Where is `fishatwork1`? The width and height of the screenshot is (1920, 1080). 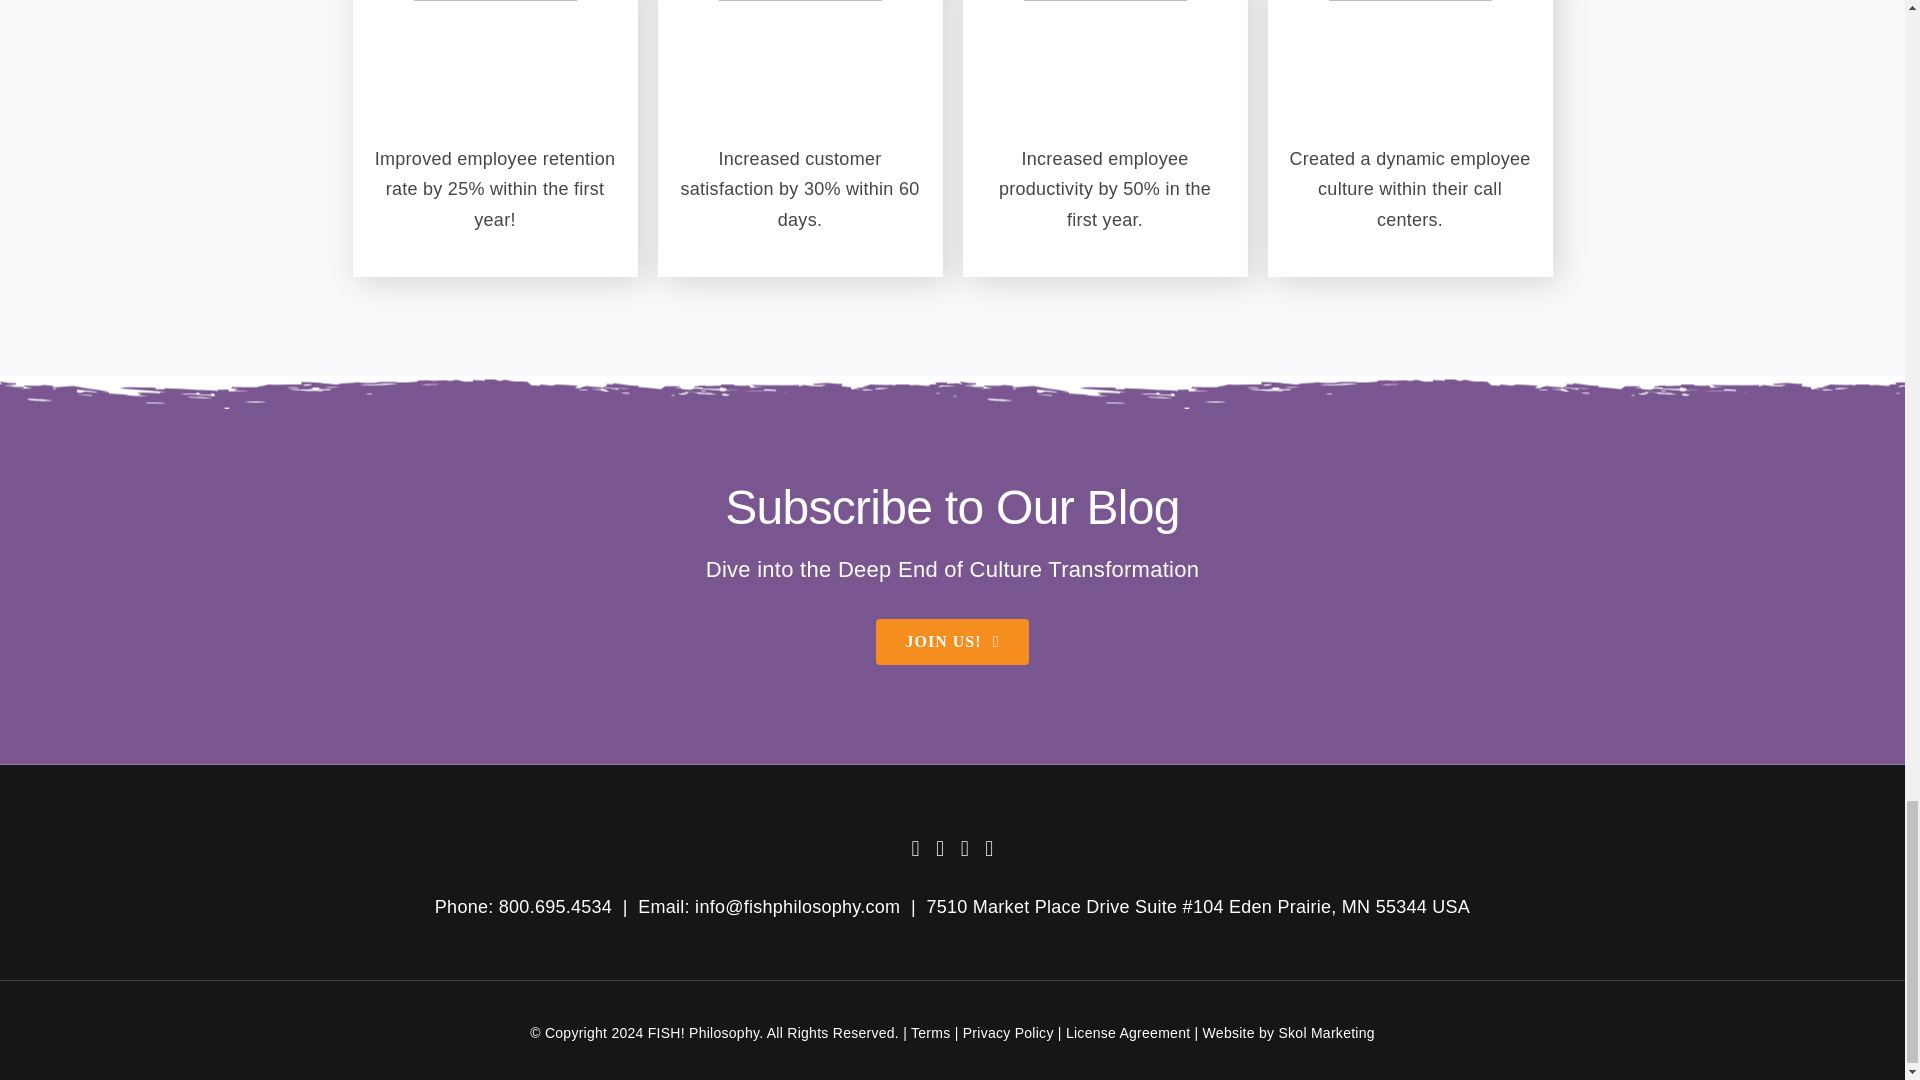
fishatwork1 is located at coordinates (496, 72).